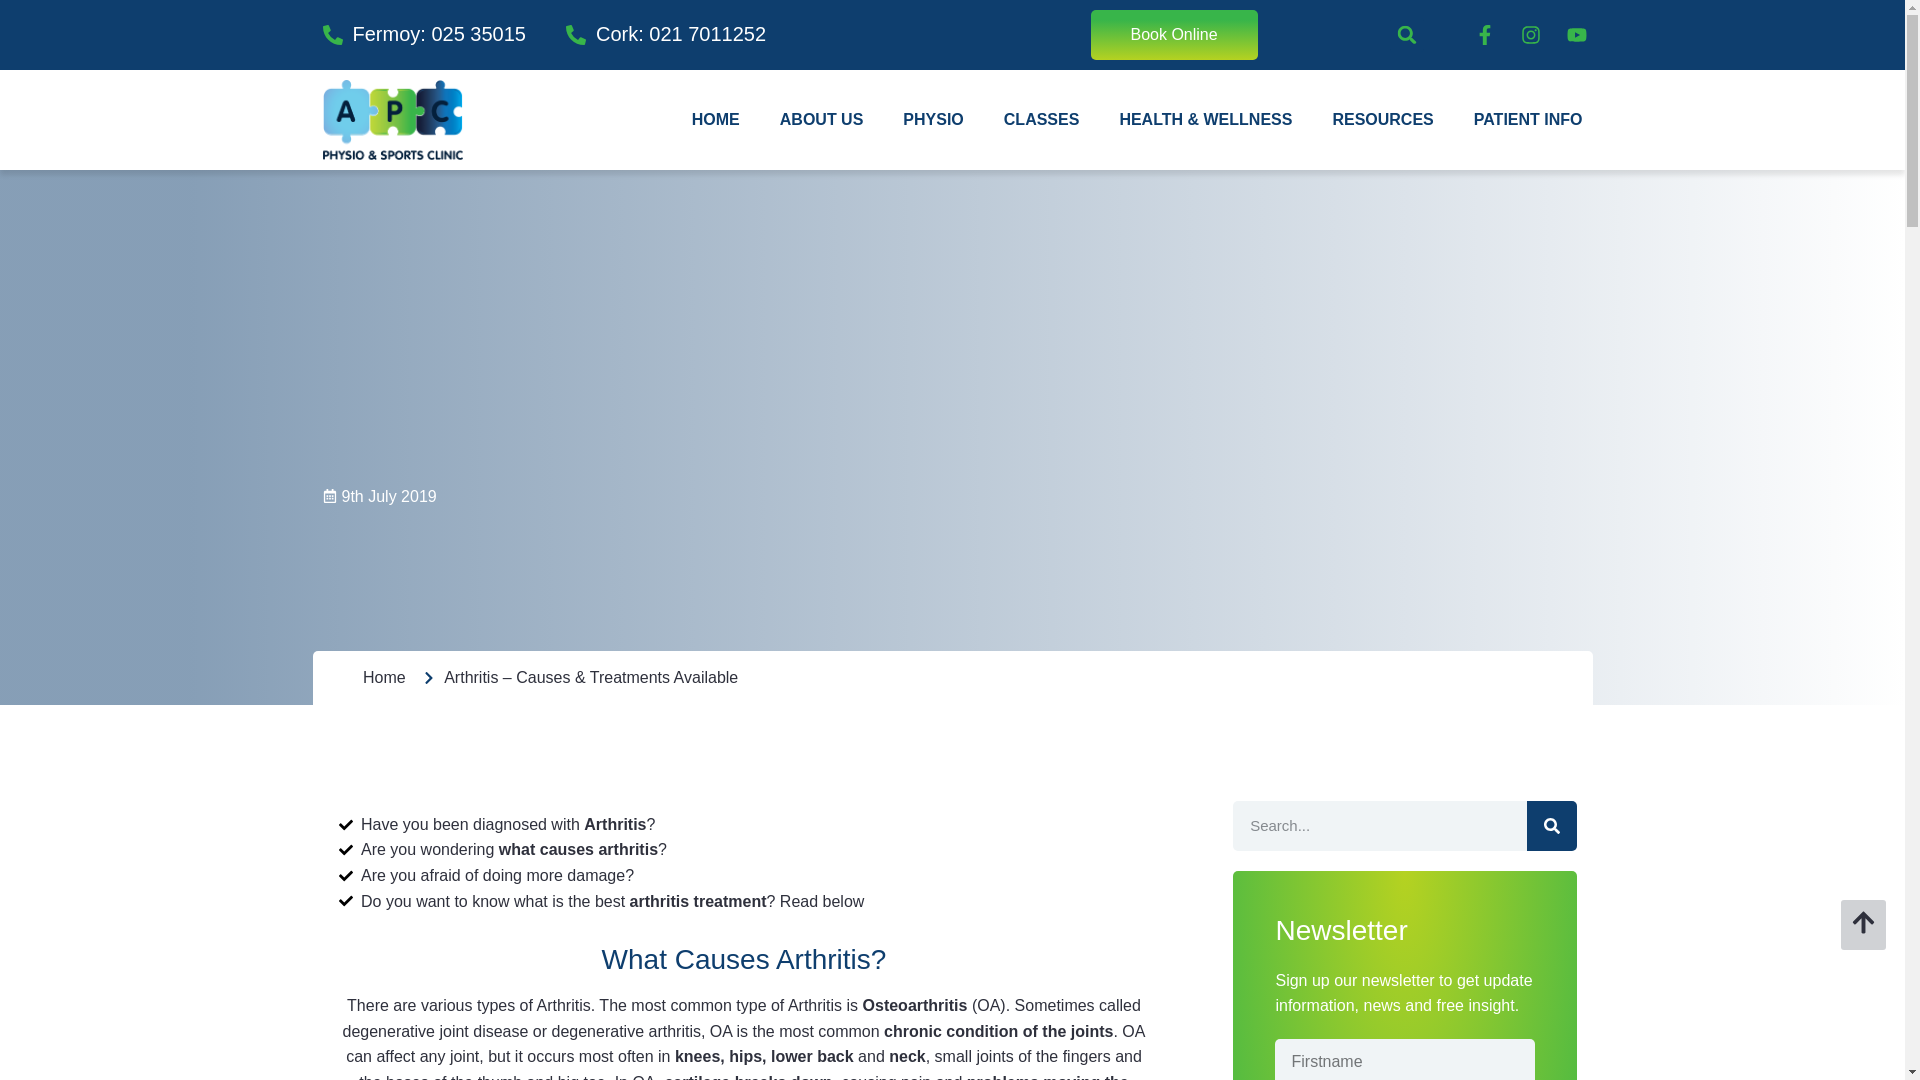  What do you see at coordinates (423, 34) in the screenshot?
I see `Fermoy: 025 35015` at bounding box center [423, 34].